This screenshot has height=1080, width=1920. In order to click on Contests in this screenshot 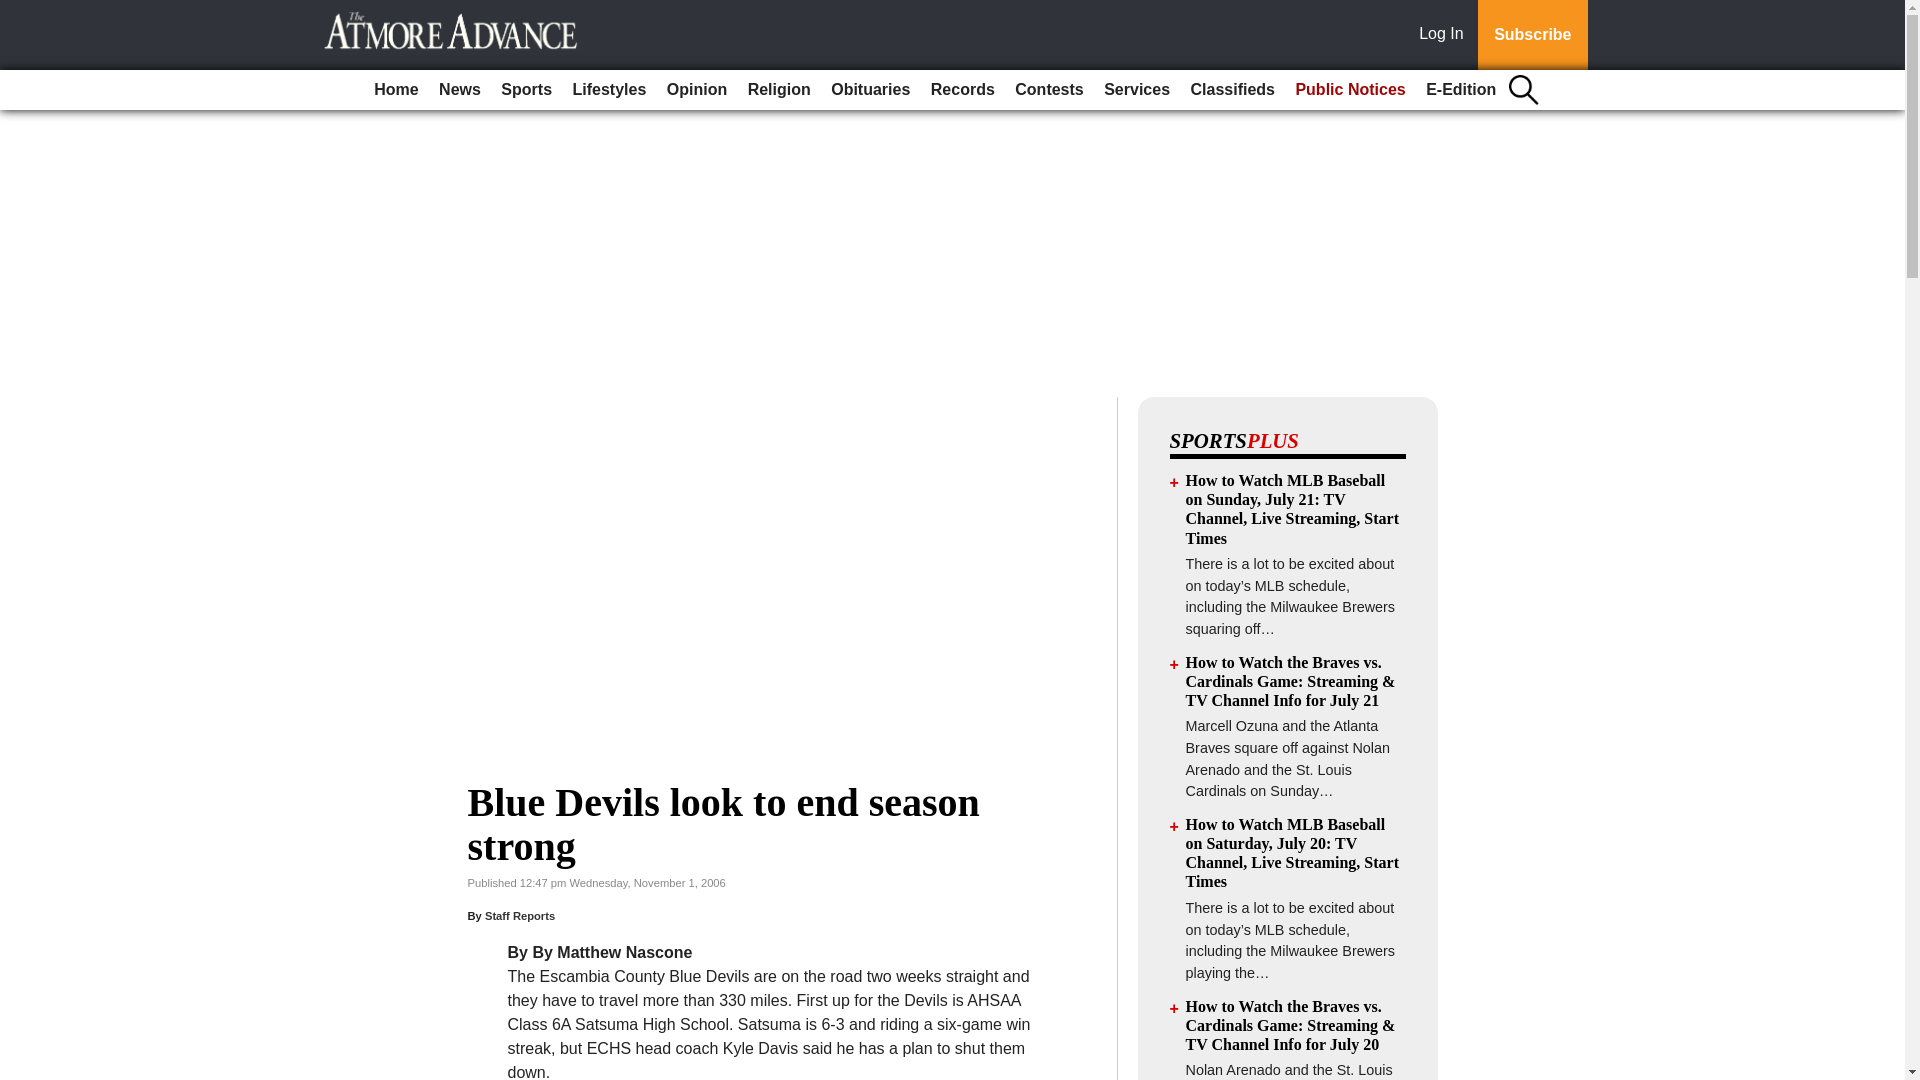, I will do `click(1048, 90)`.